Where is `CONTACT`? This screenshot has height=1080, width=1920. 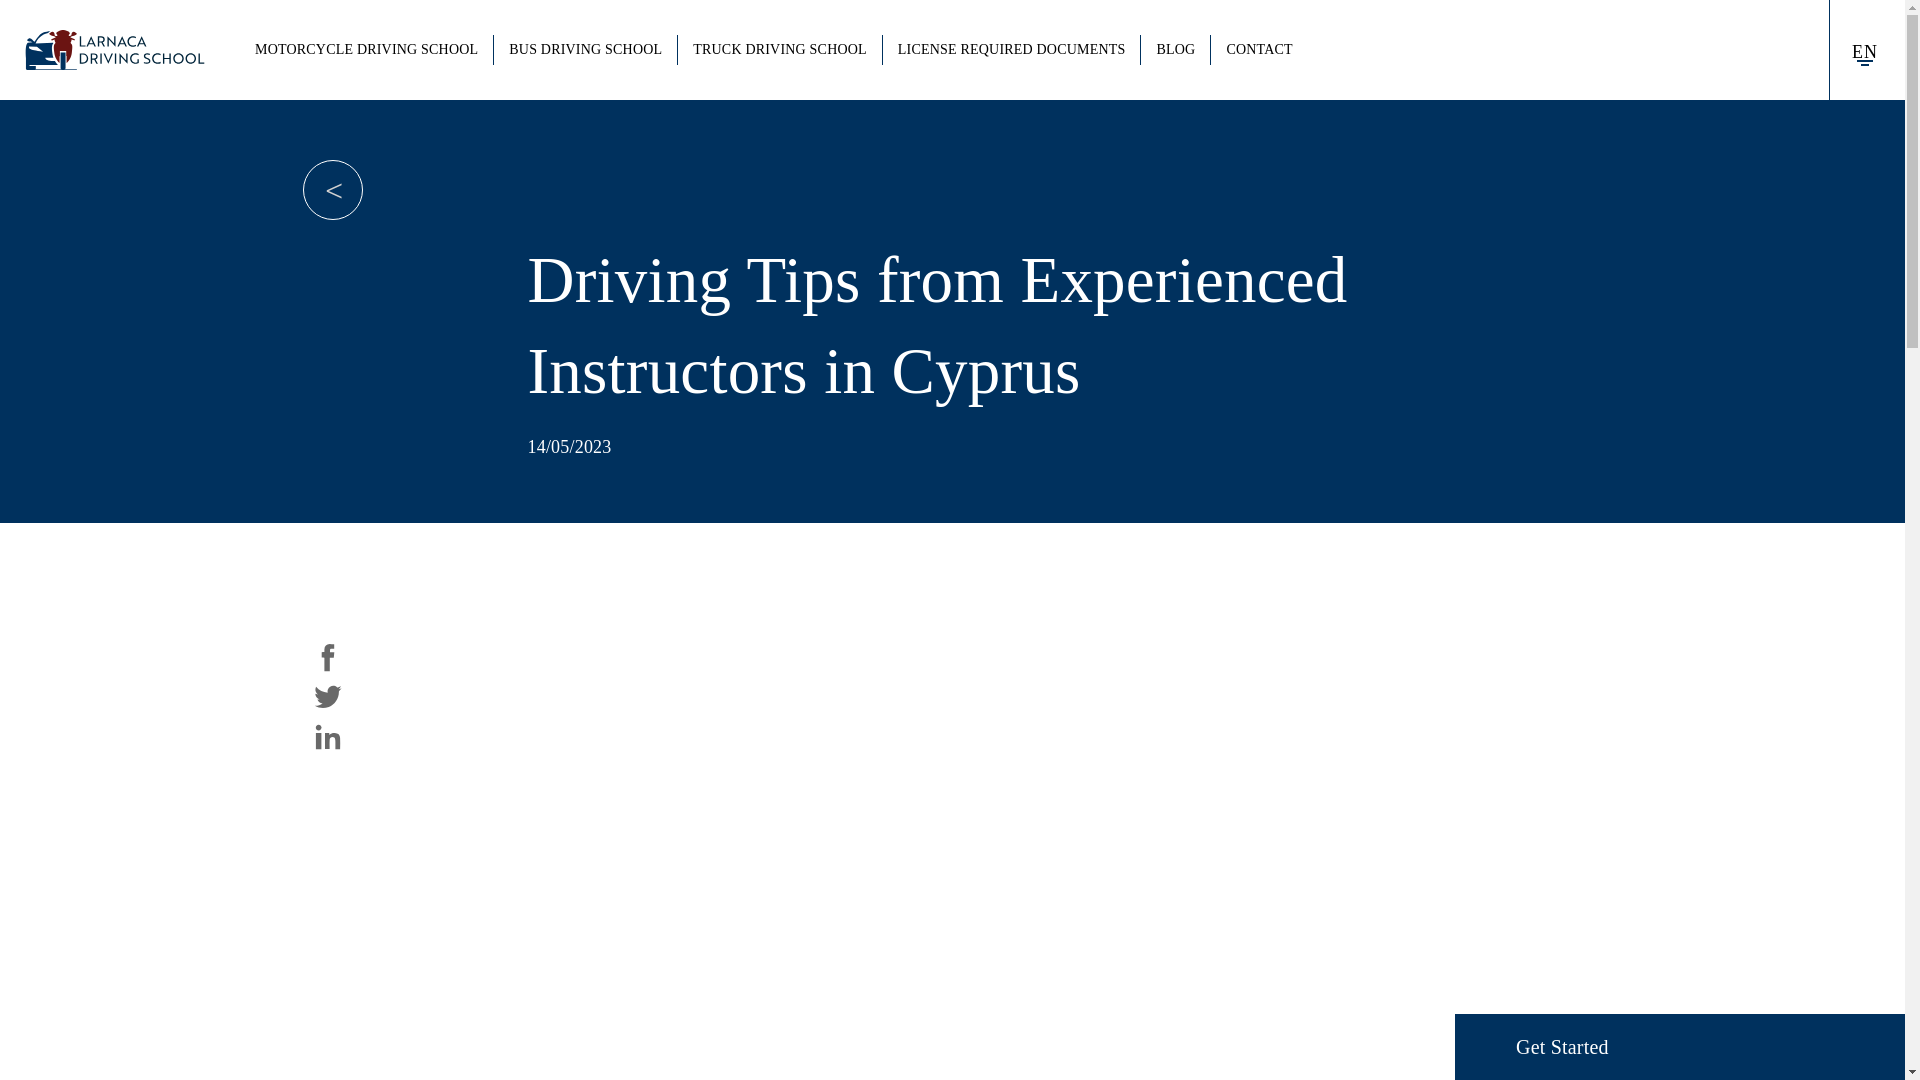 CONTACT is located at coordinates (1259, 49).